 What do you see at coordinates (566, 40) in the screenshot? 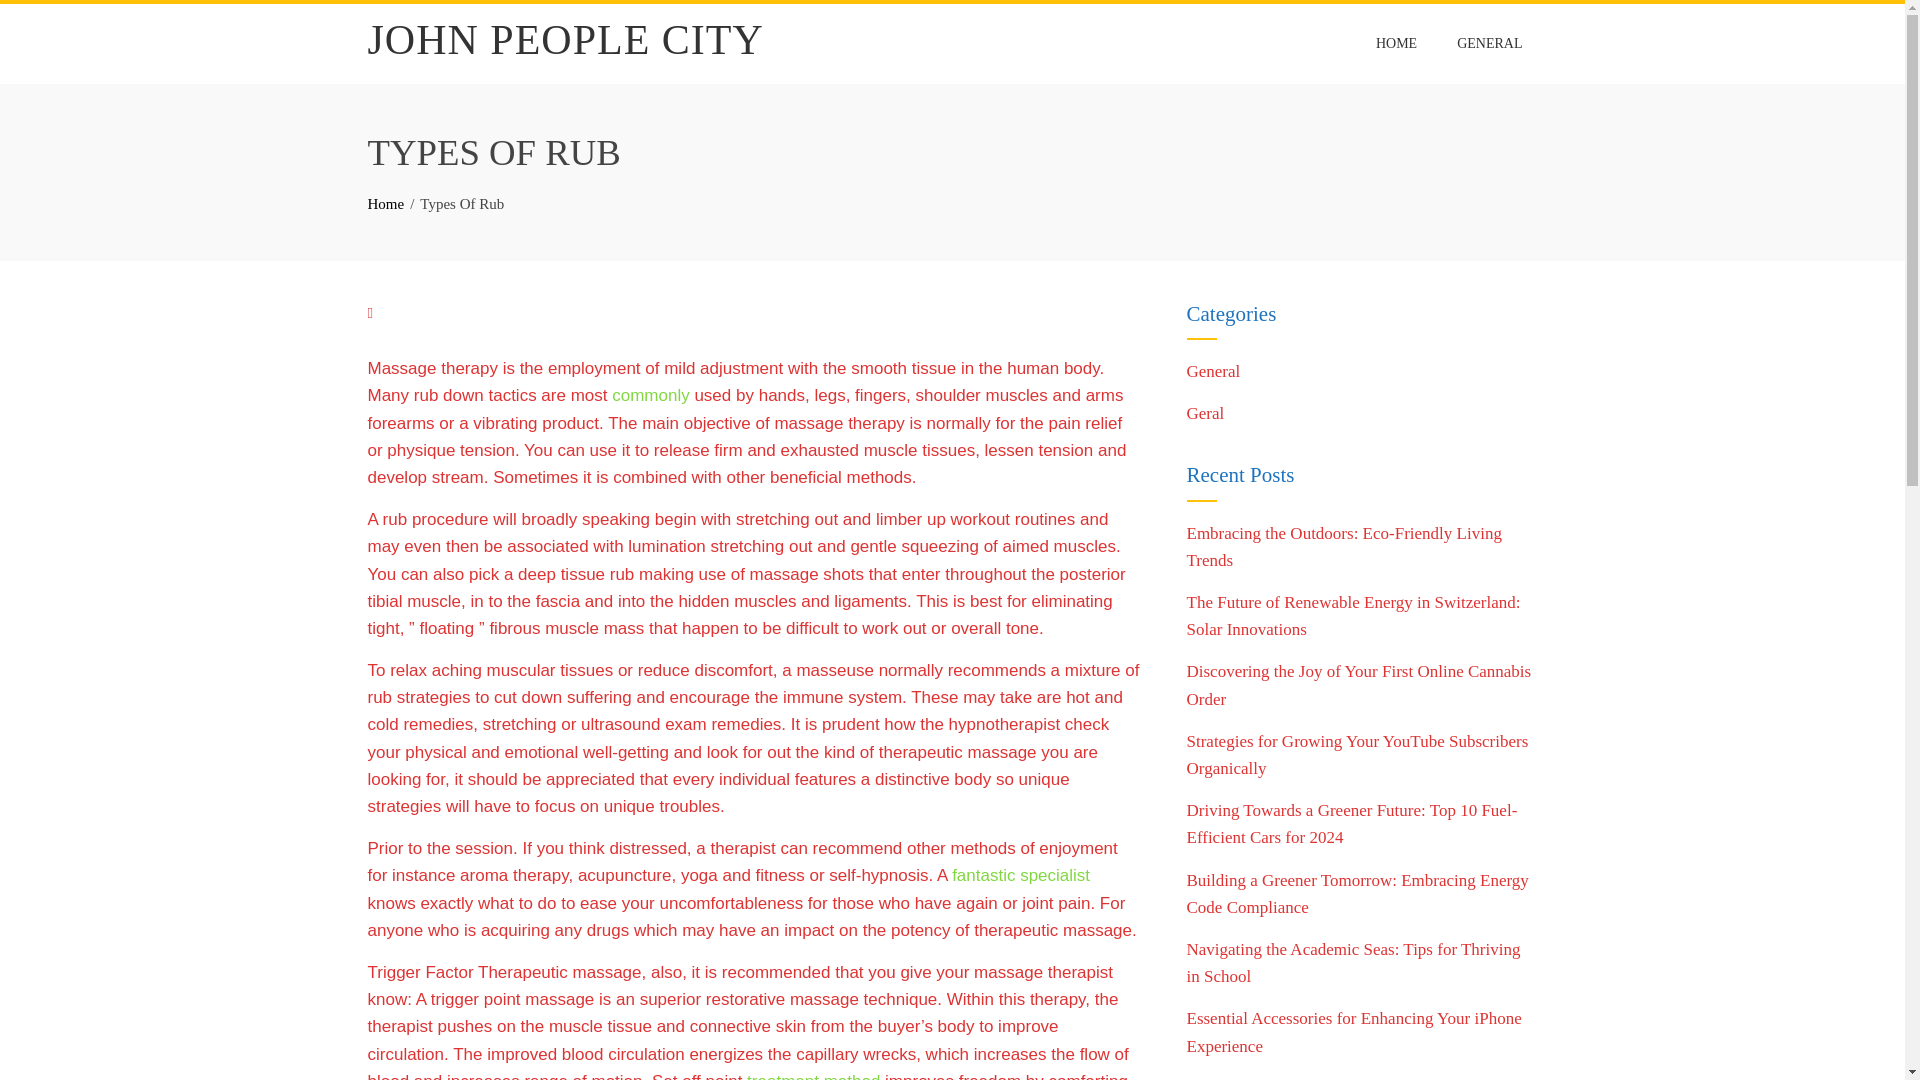
I see `JOHN PEOPLE CITY` at bounding box center [566, 40].